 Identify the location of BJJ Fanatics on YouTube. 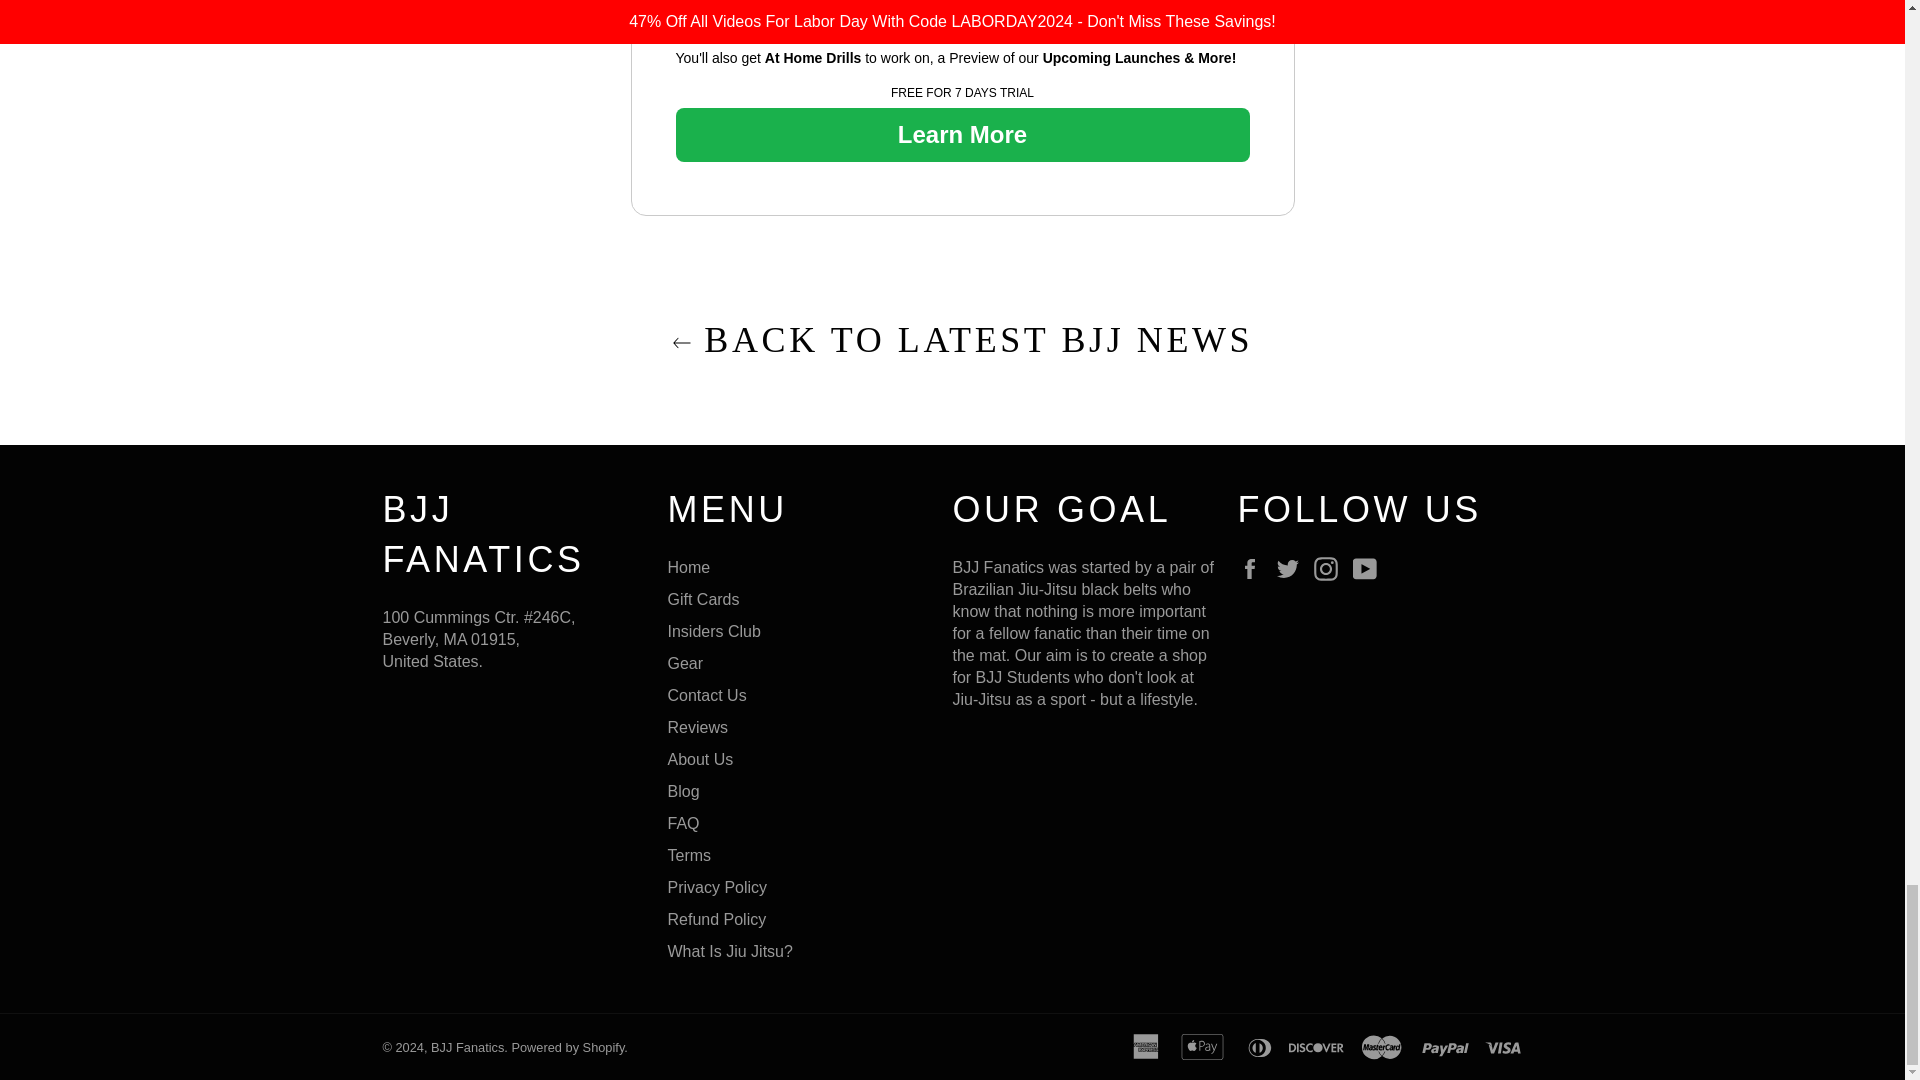
(1370, 569).